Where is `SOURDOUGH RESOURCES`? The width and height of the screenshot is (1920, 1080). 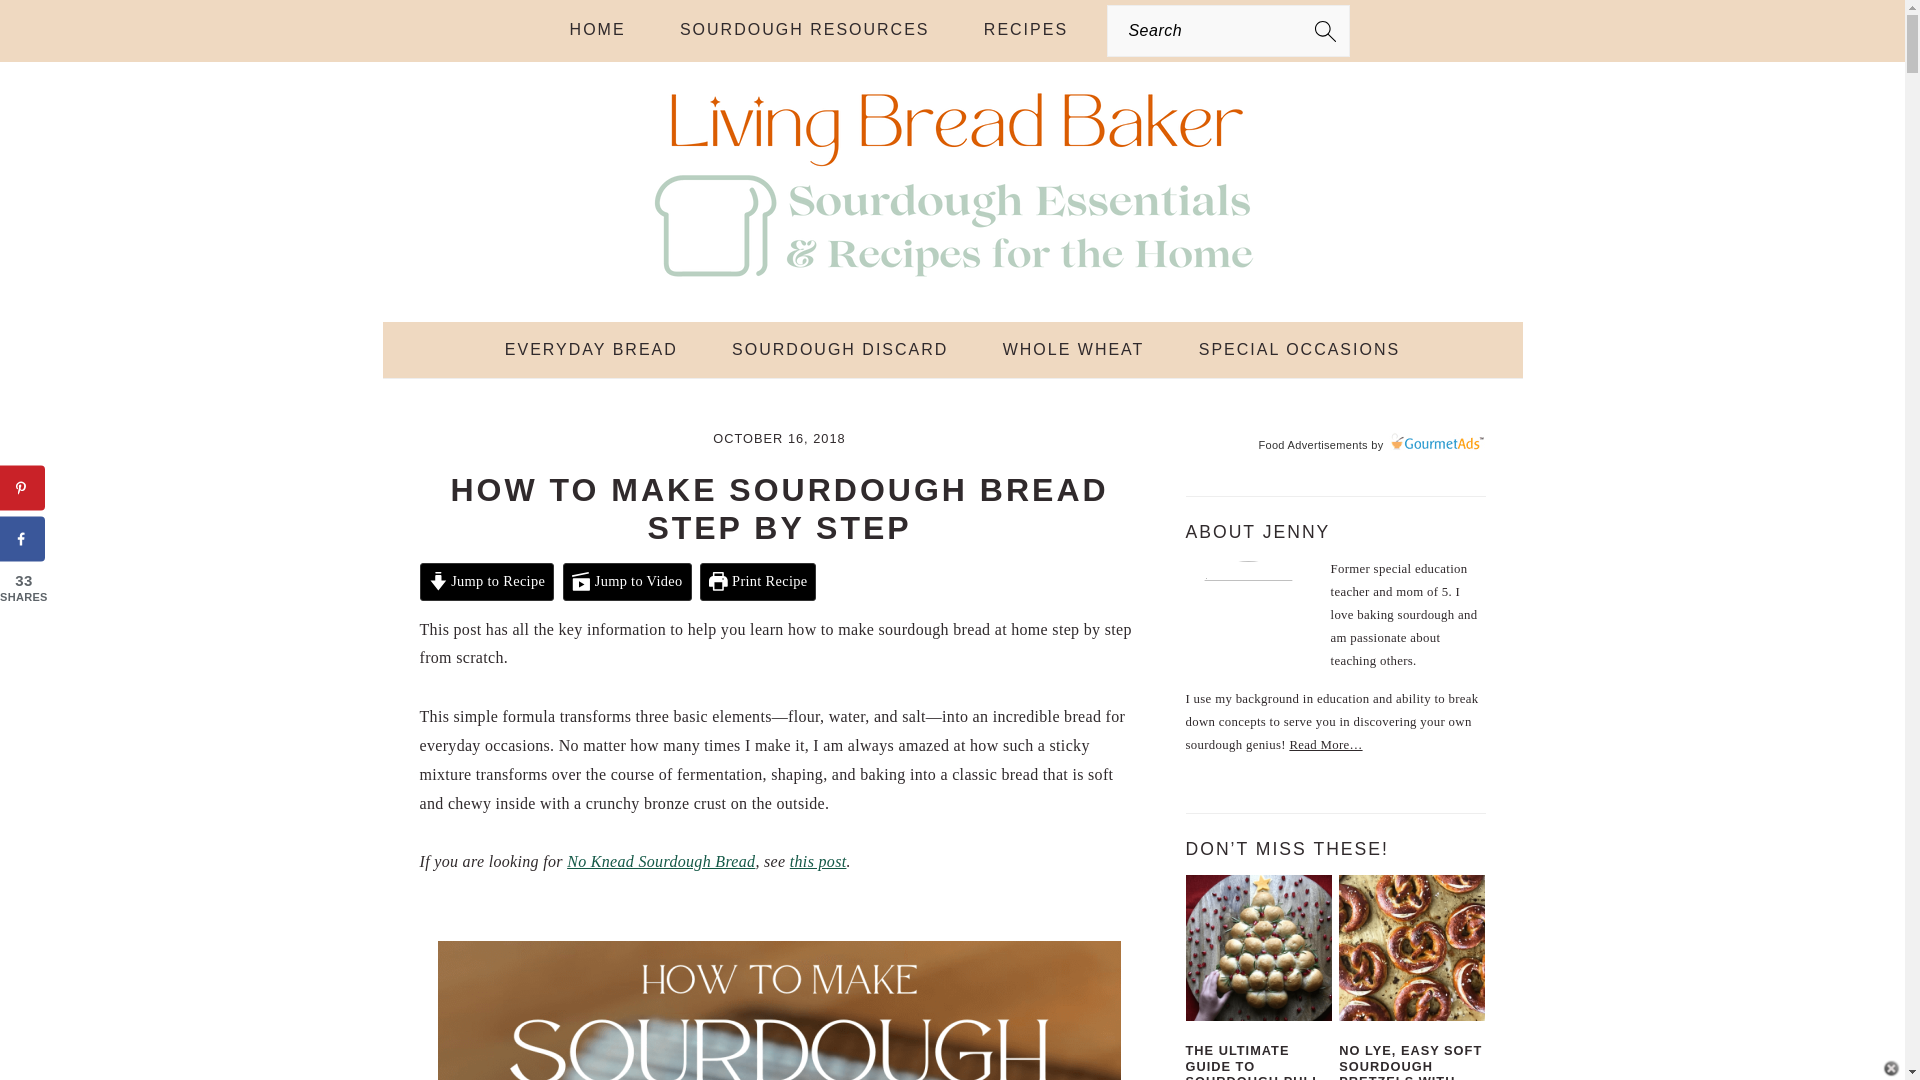 SOURDOUGH RESOURCES is located at coordinates (804, 30).